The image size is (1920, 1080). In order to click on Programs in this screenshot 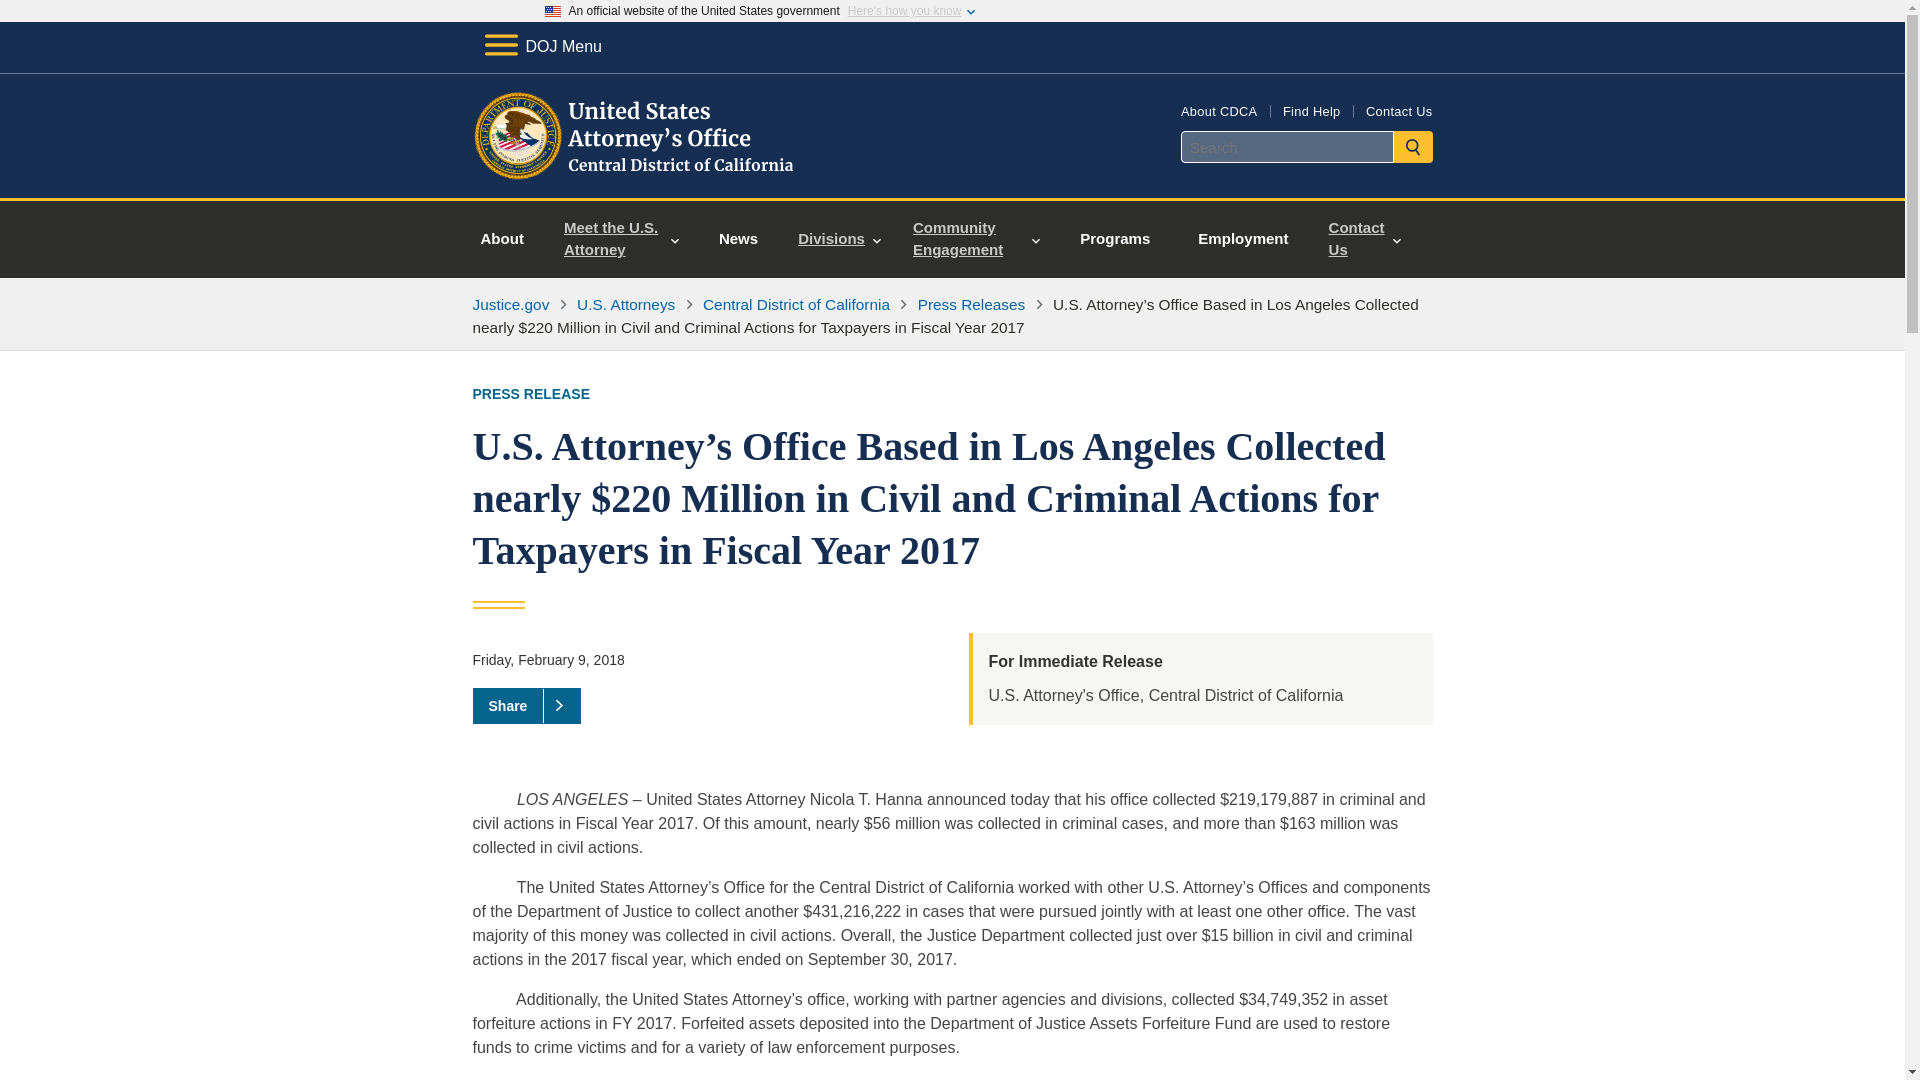, I will do `click(1114, 238)`.